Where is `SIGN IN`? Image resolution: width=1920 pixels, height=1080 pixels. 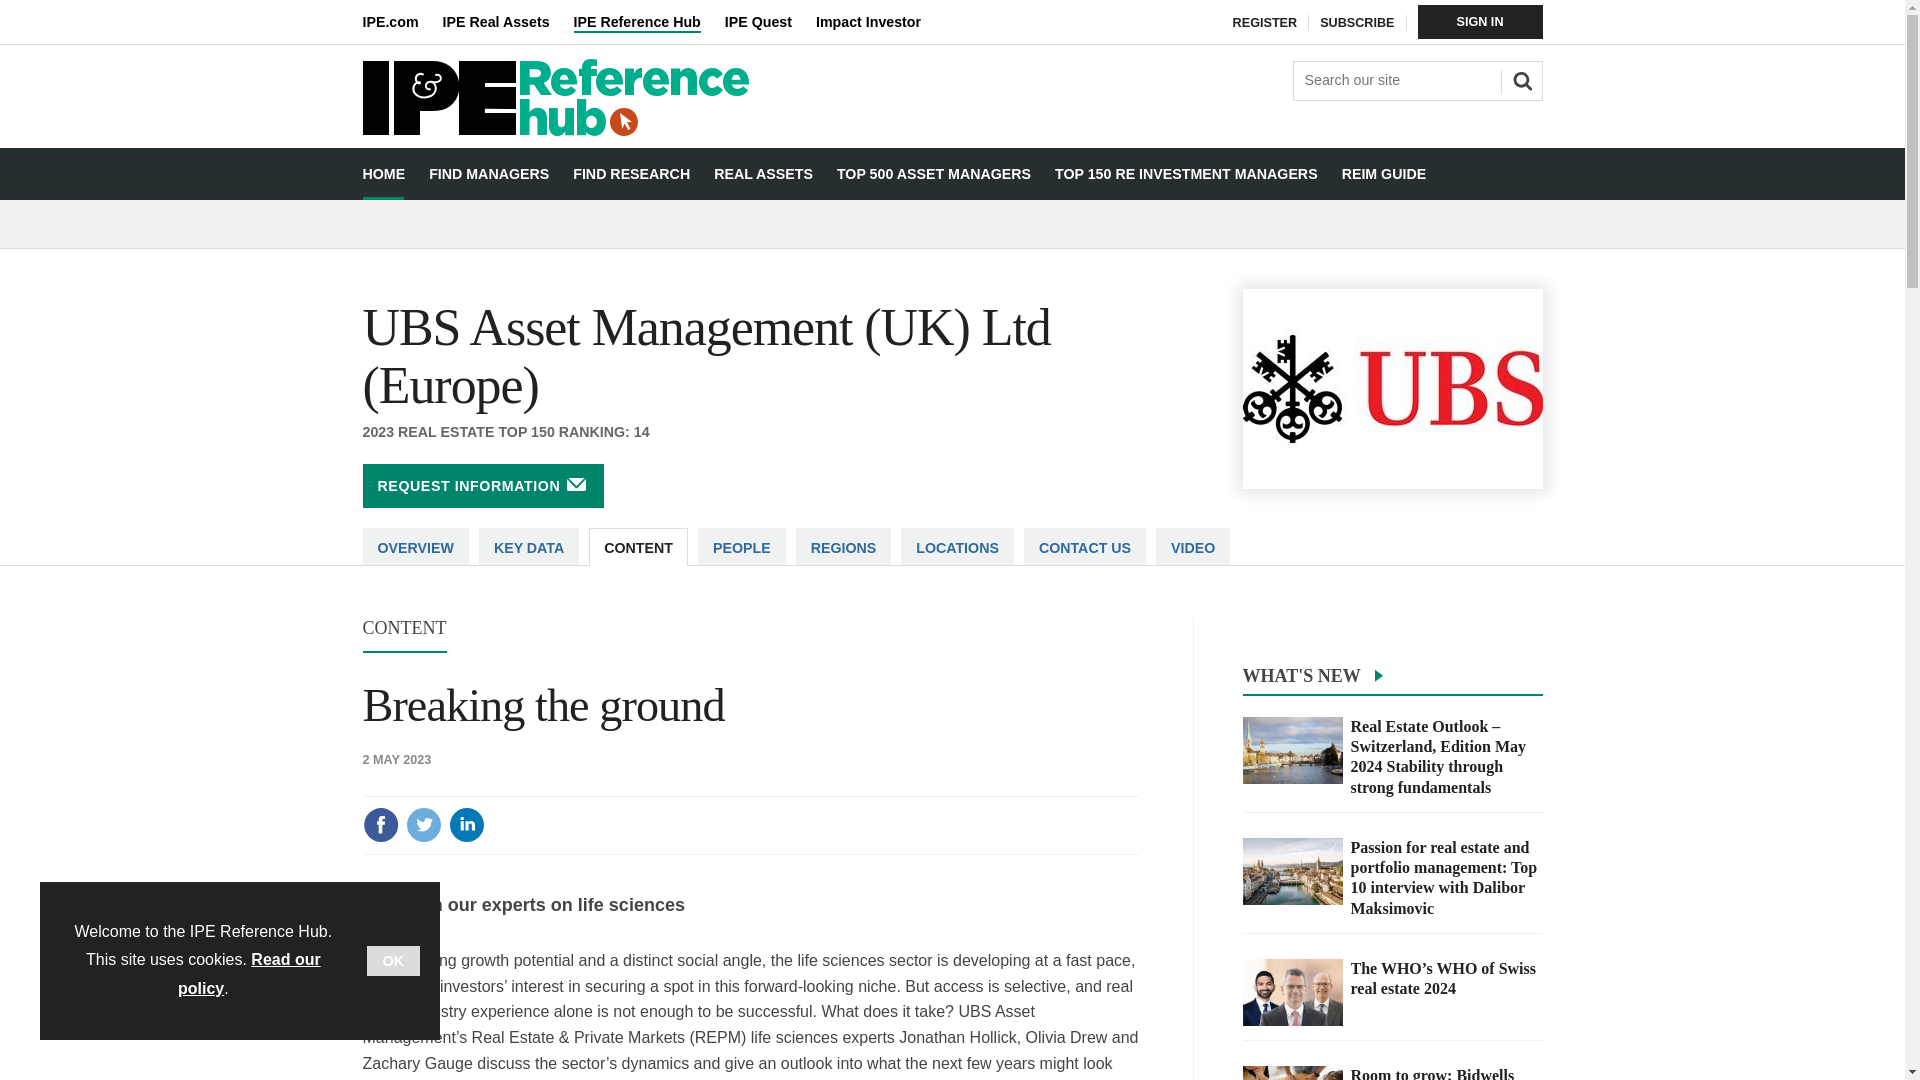
SIGN IN is located at coordinates (1480, 22).